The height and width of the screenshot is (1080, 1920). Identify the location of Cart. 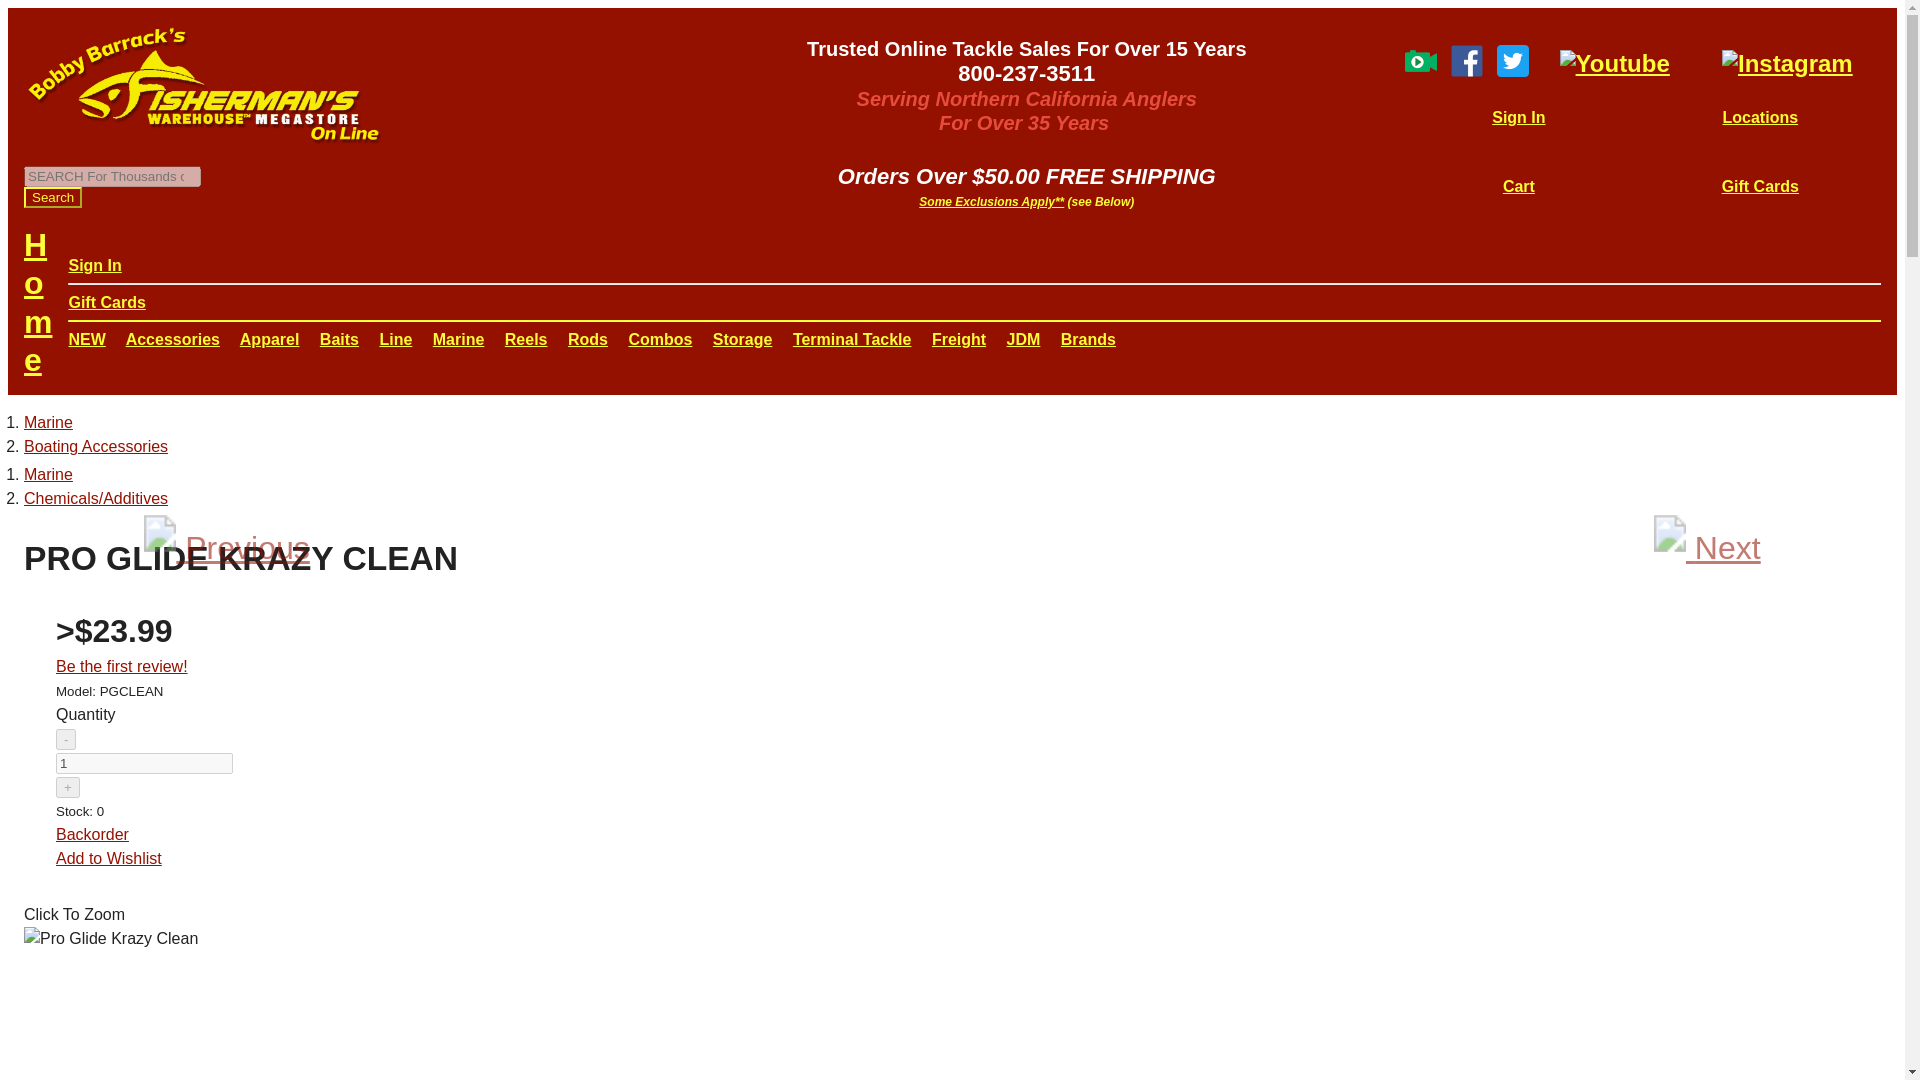
(1518, 186).